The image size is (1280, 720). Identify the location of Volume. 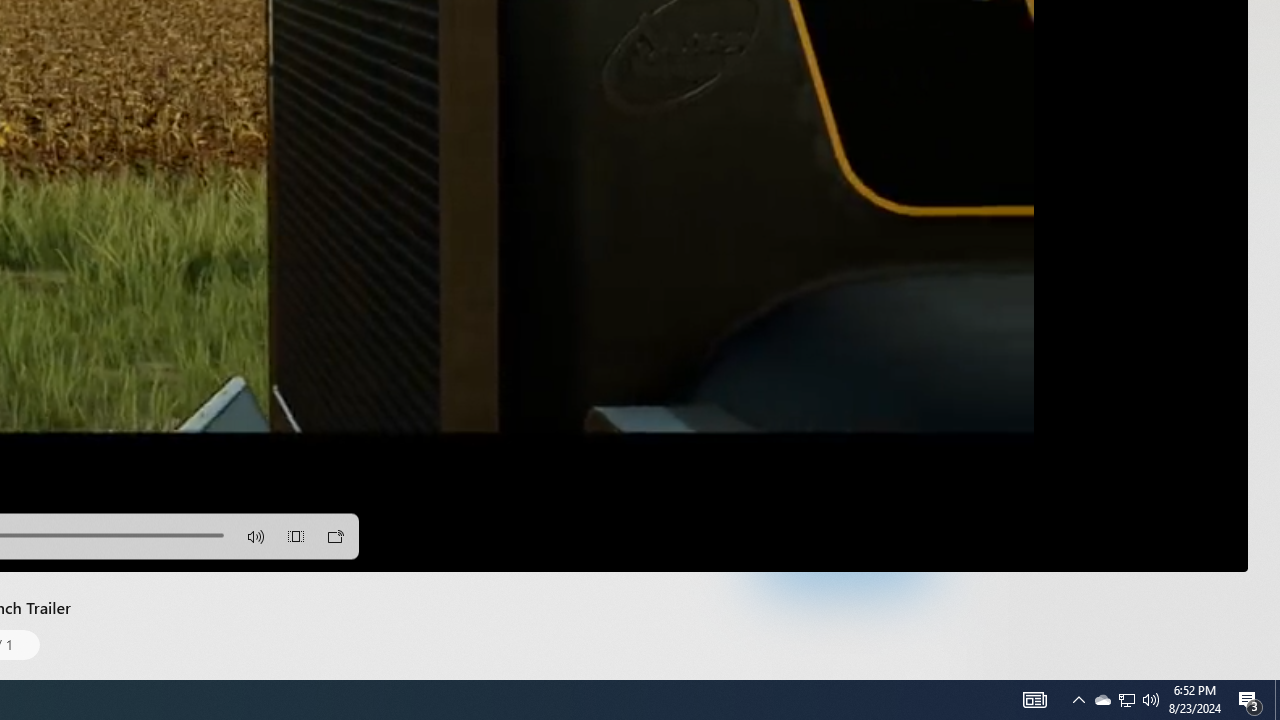
(256, 536).